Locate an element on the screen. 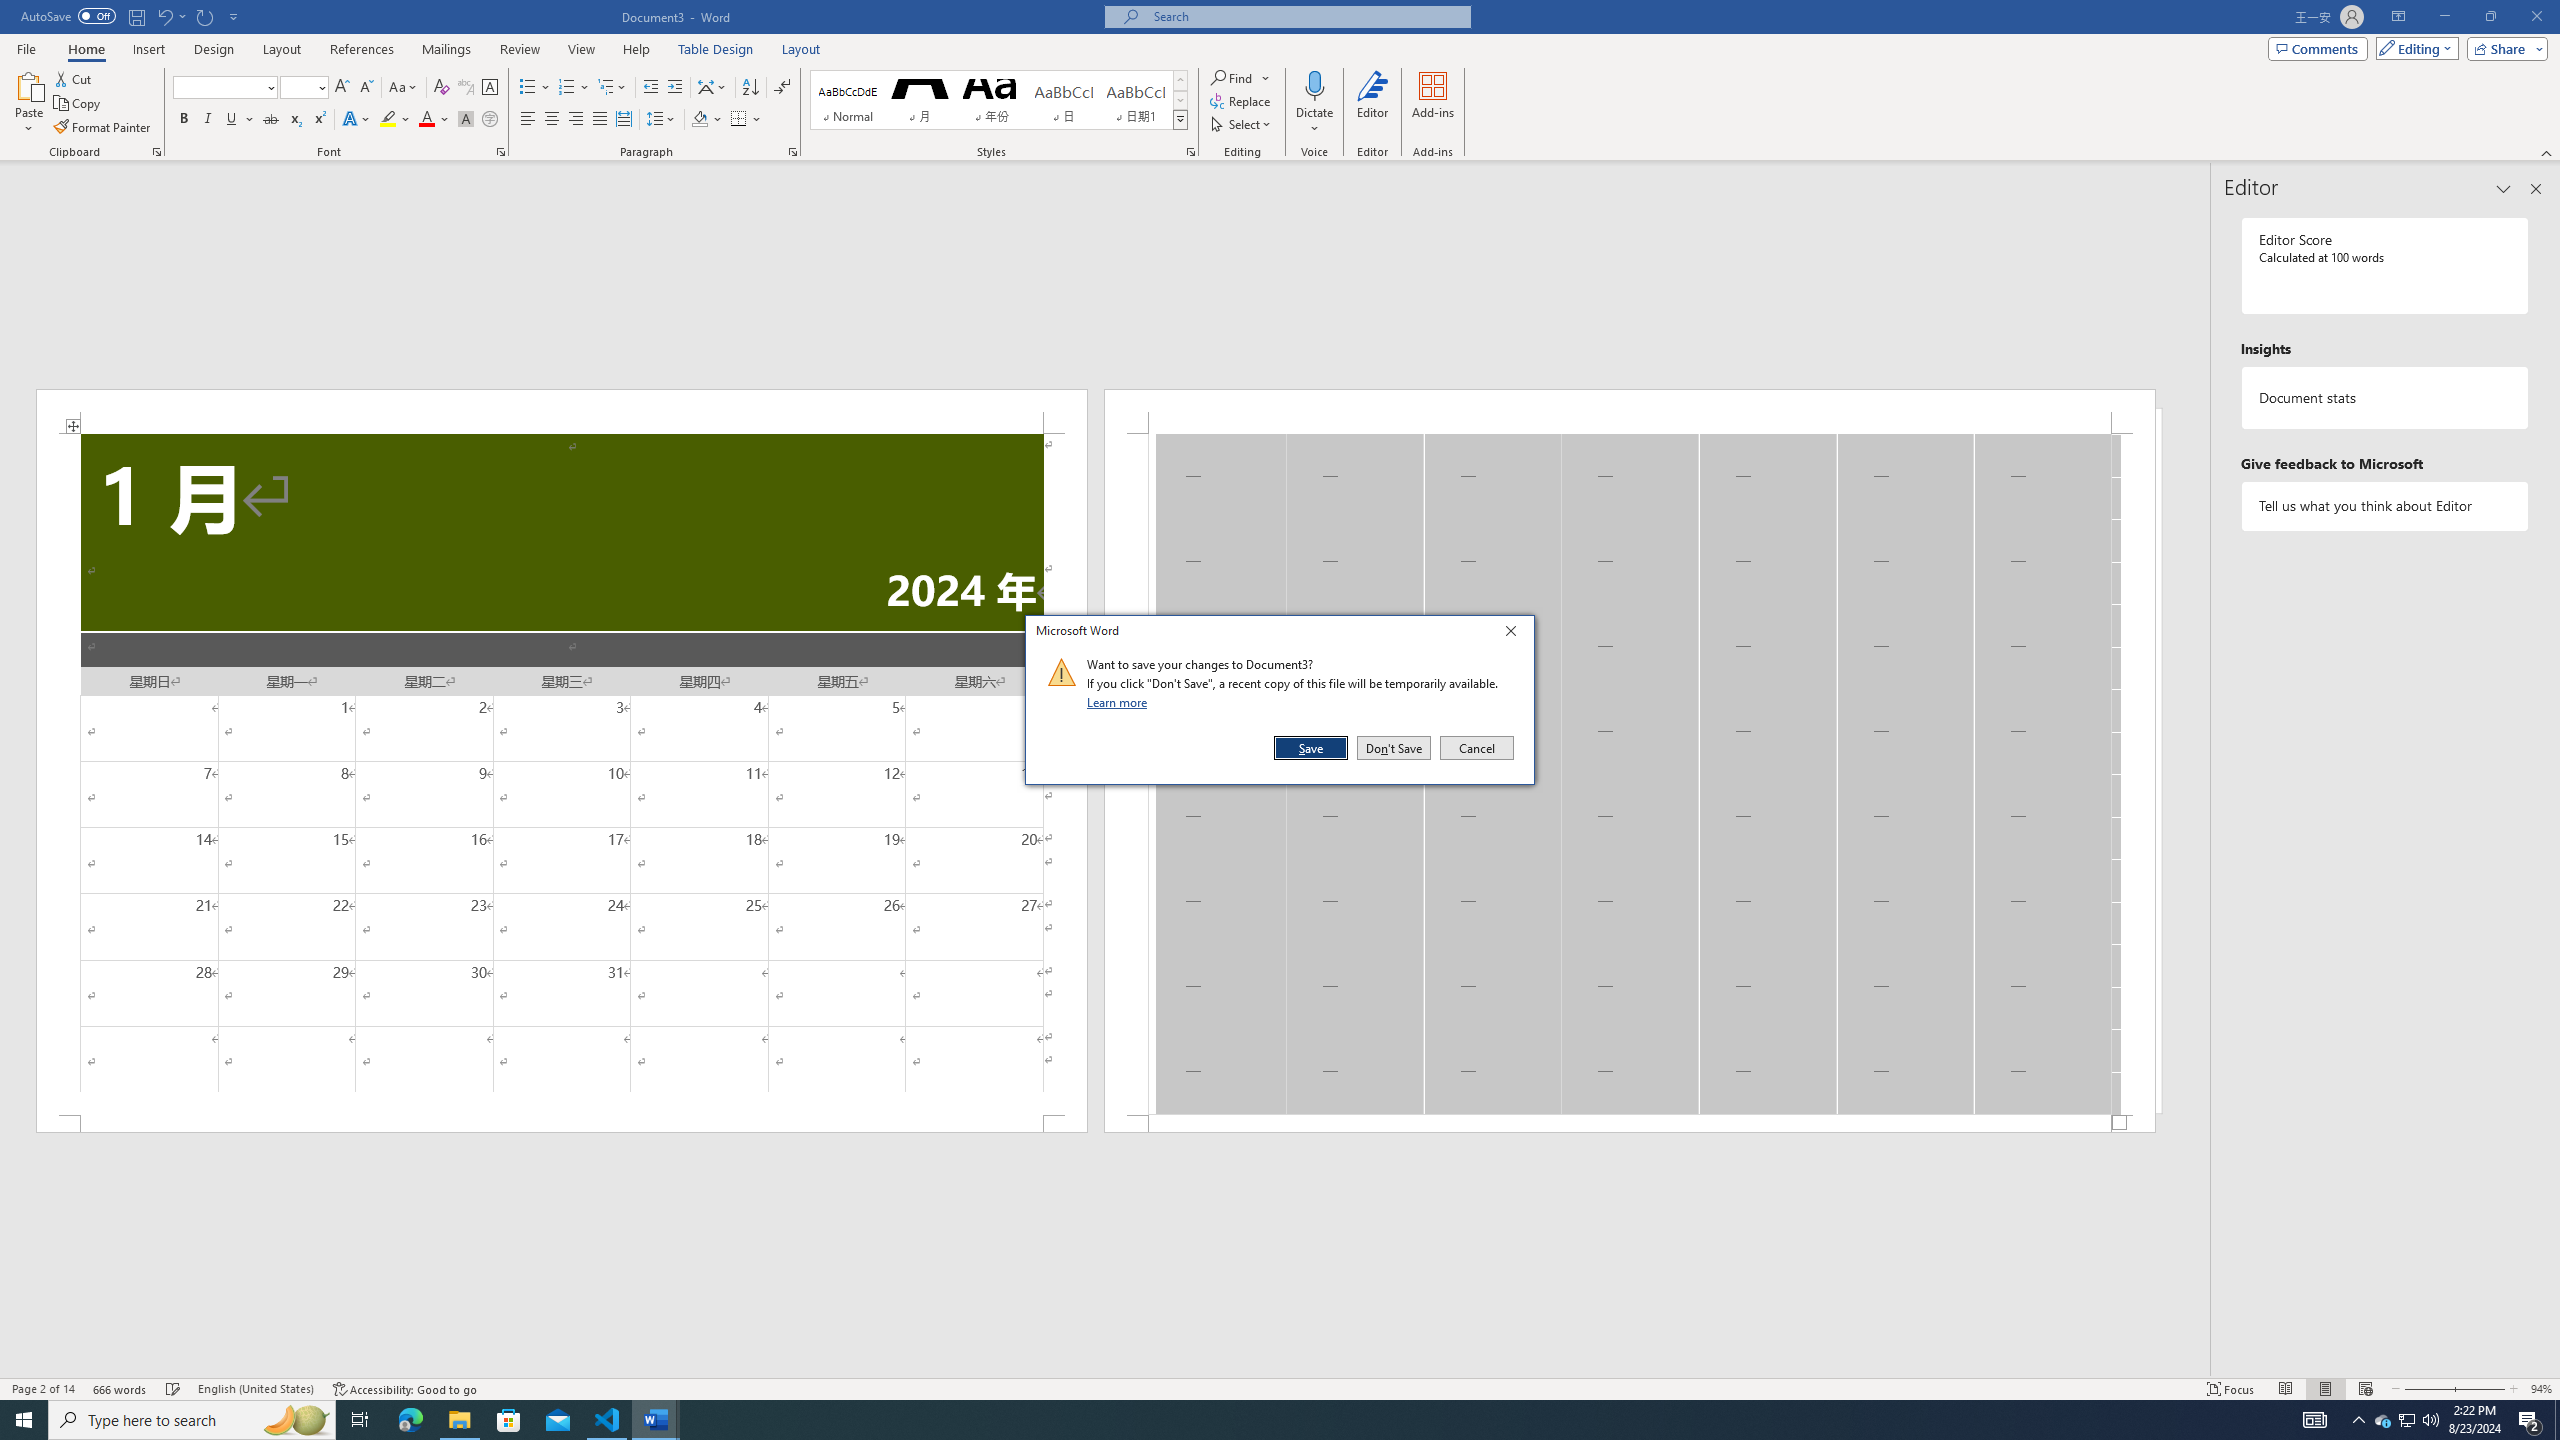  Word - 2 running windows is located at coordinates (656, 1420).